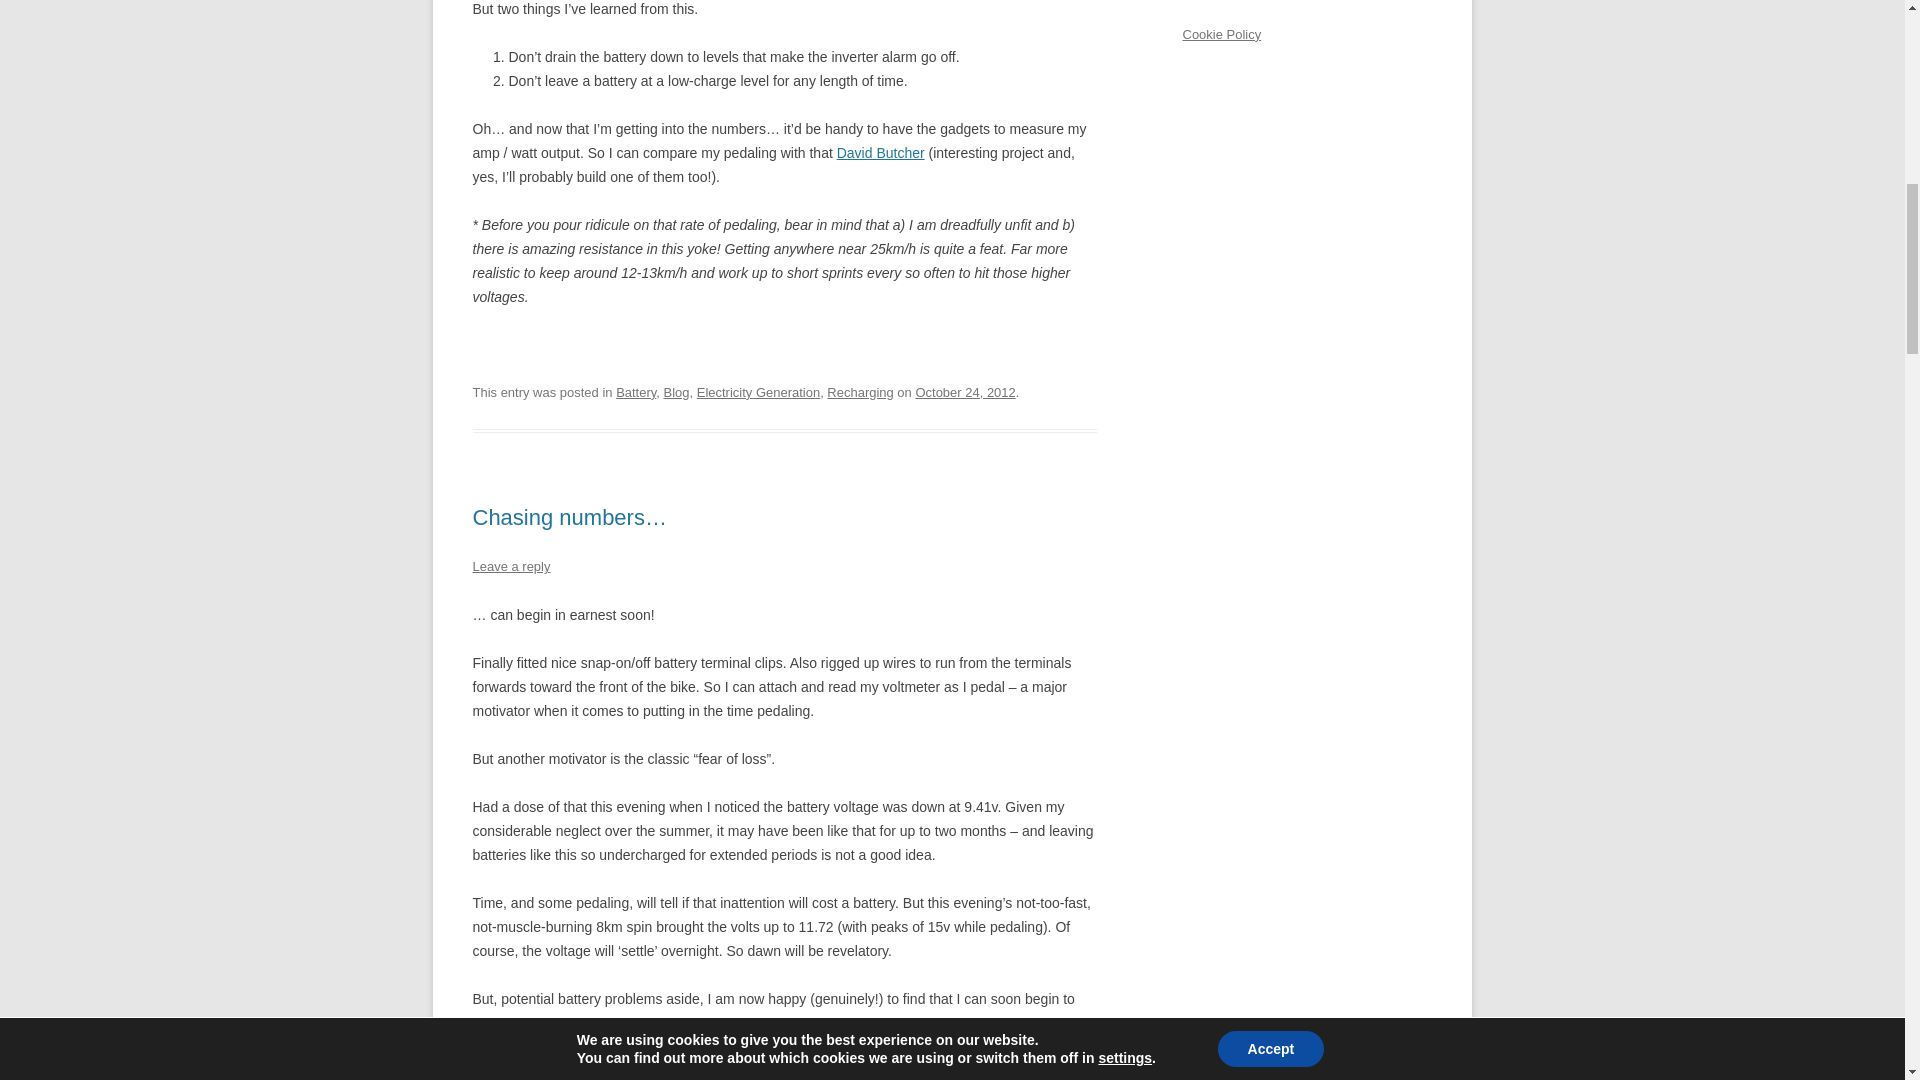  Describe the element at coordinates (860, 392) in the screenshot. I see `Recharging` at that location.